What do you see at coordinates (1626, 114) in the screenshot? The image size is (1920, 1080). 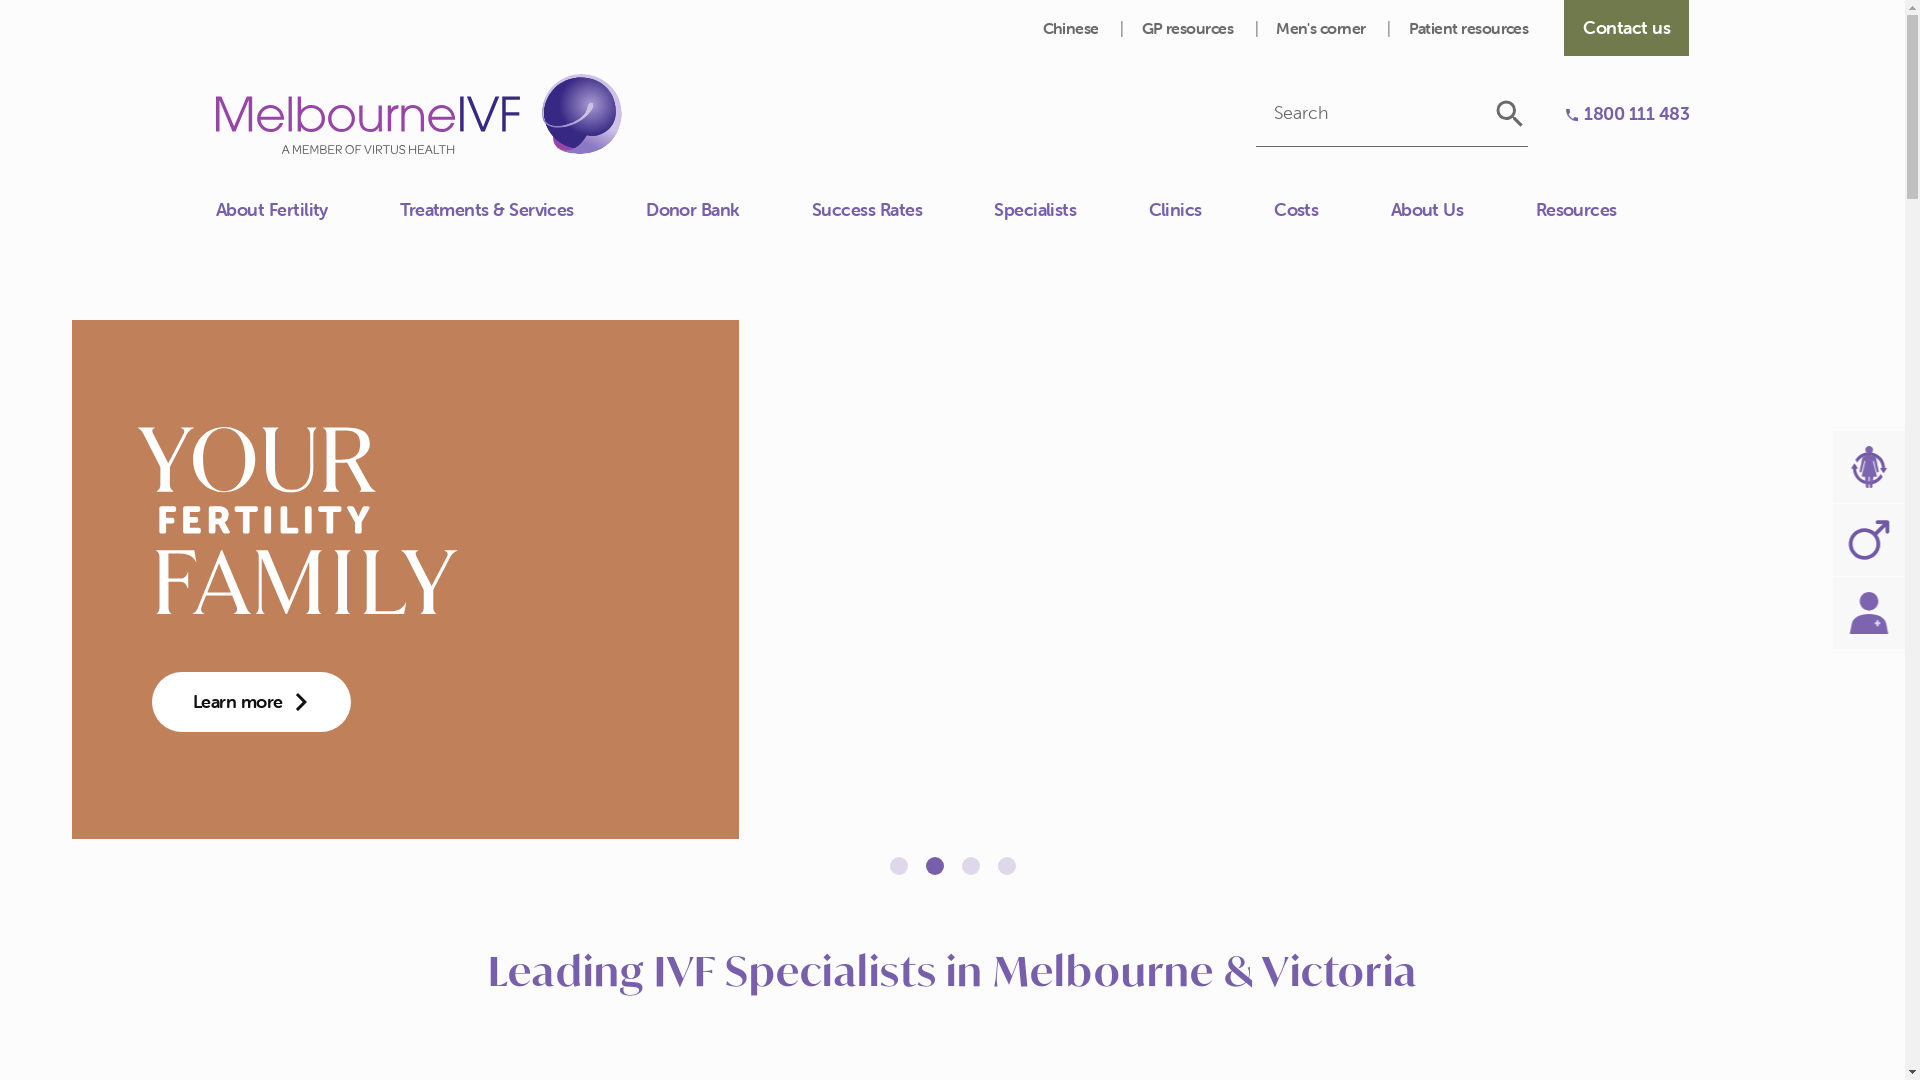 I see `1800 111 483` at bounding box center [1626, 114].